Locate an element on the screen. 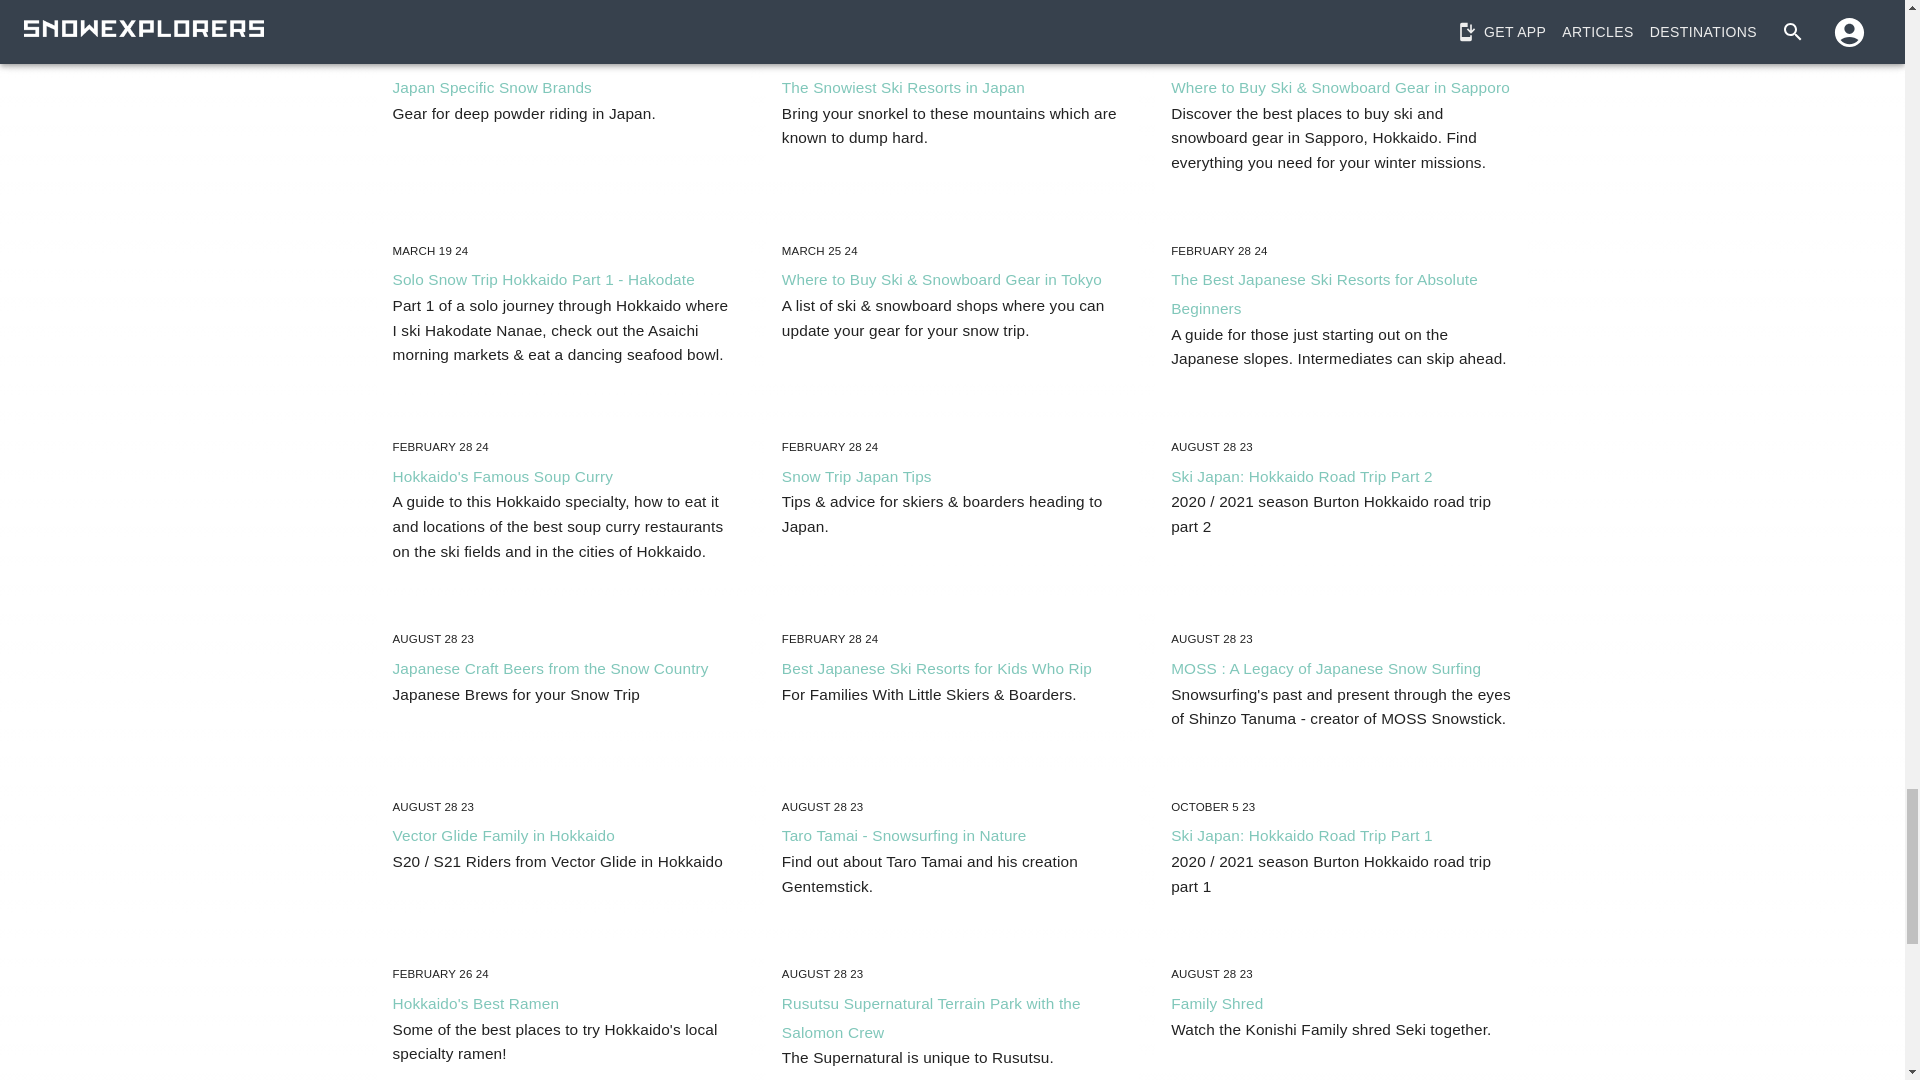 This screenshot has height=1080, width=1920. The Best Japanese Ski Resorts for Absolute Beginners is located at coordinates (1324, 294).